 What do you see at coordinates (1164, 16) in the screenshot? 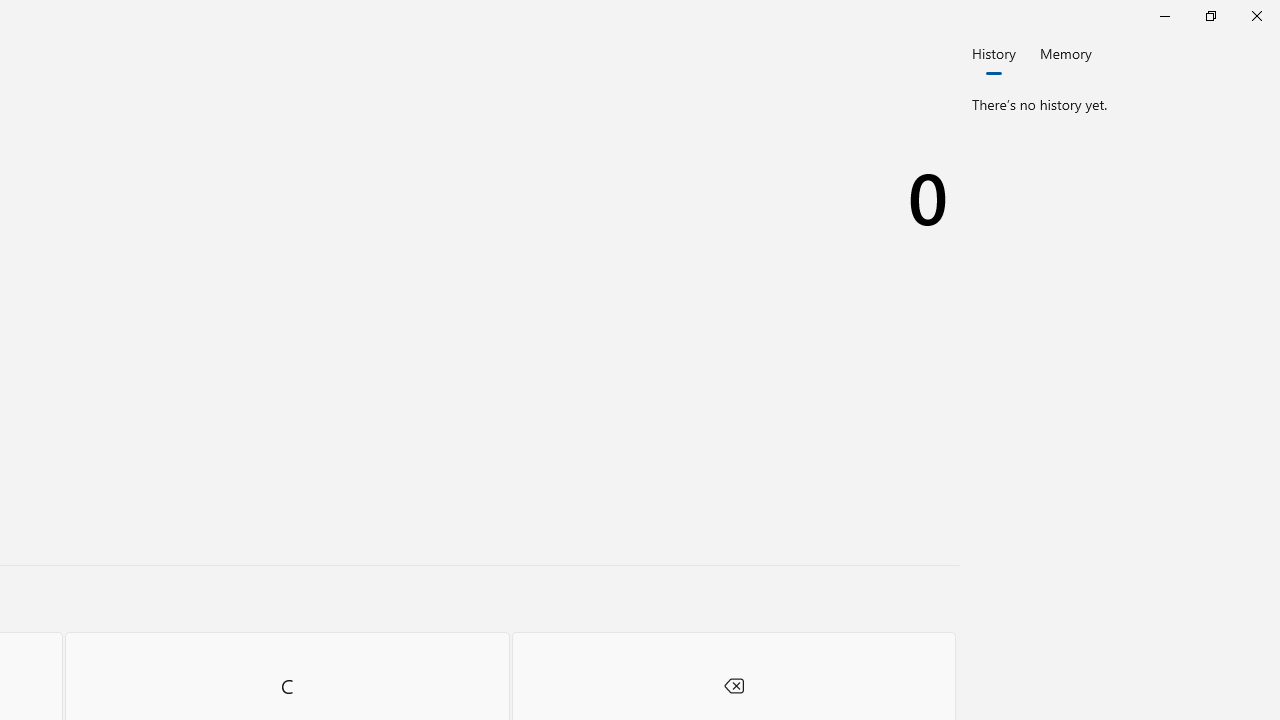
I see `Minimize Calculator` at bounding box center [1164, 16].